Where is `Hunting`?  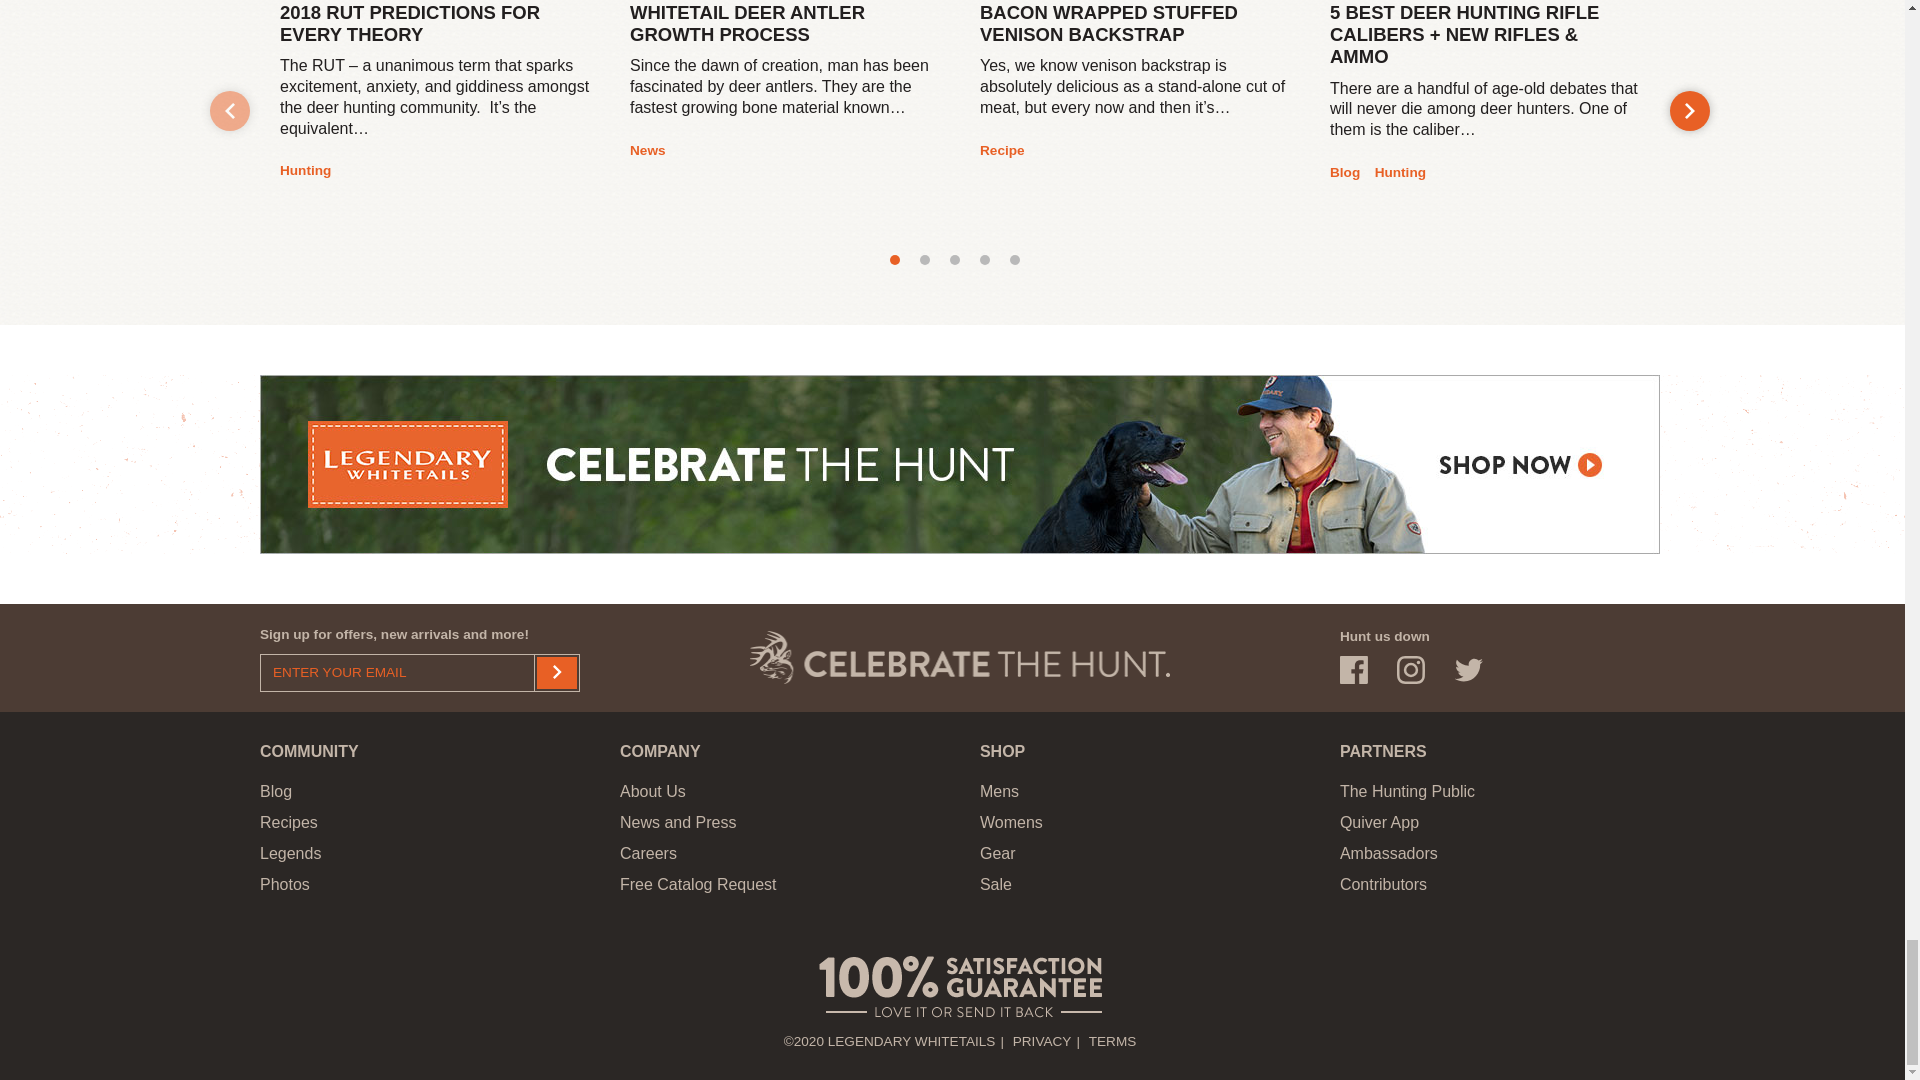 Hunting is located at coordinates (305, 171).